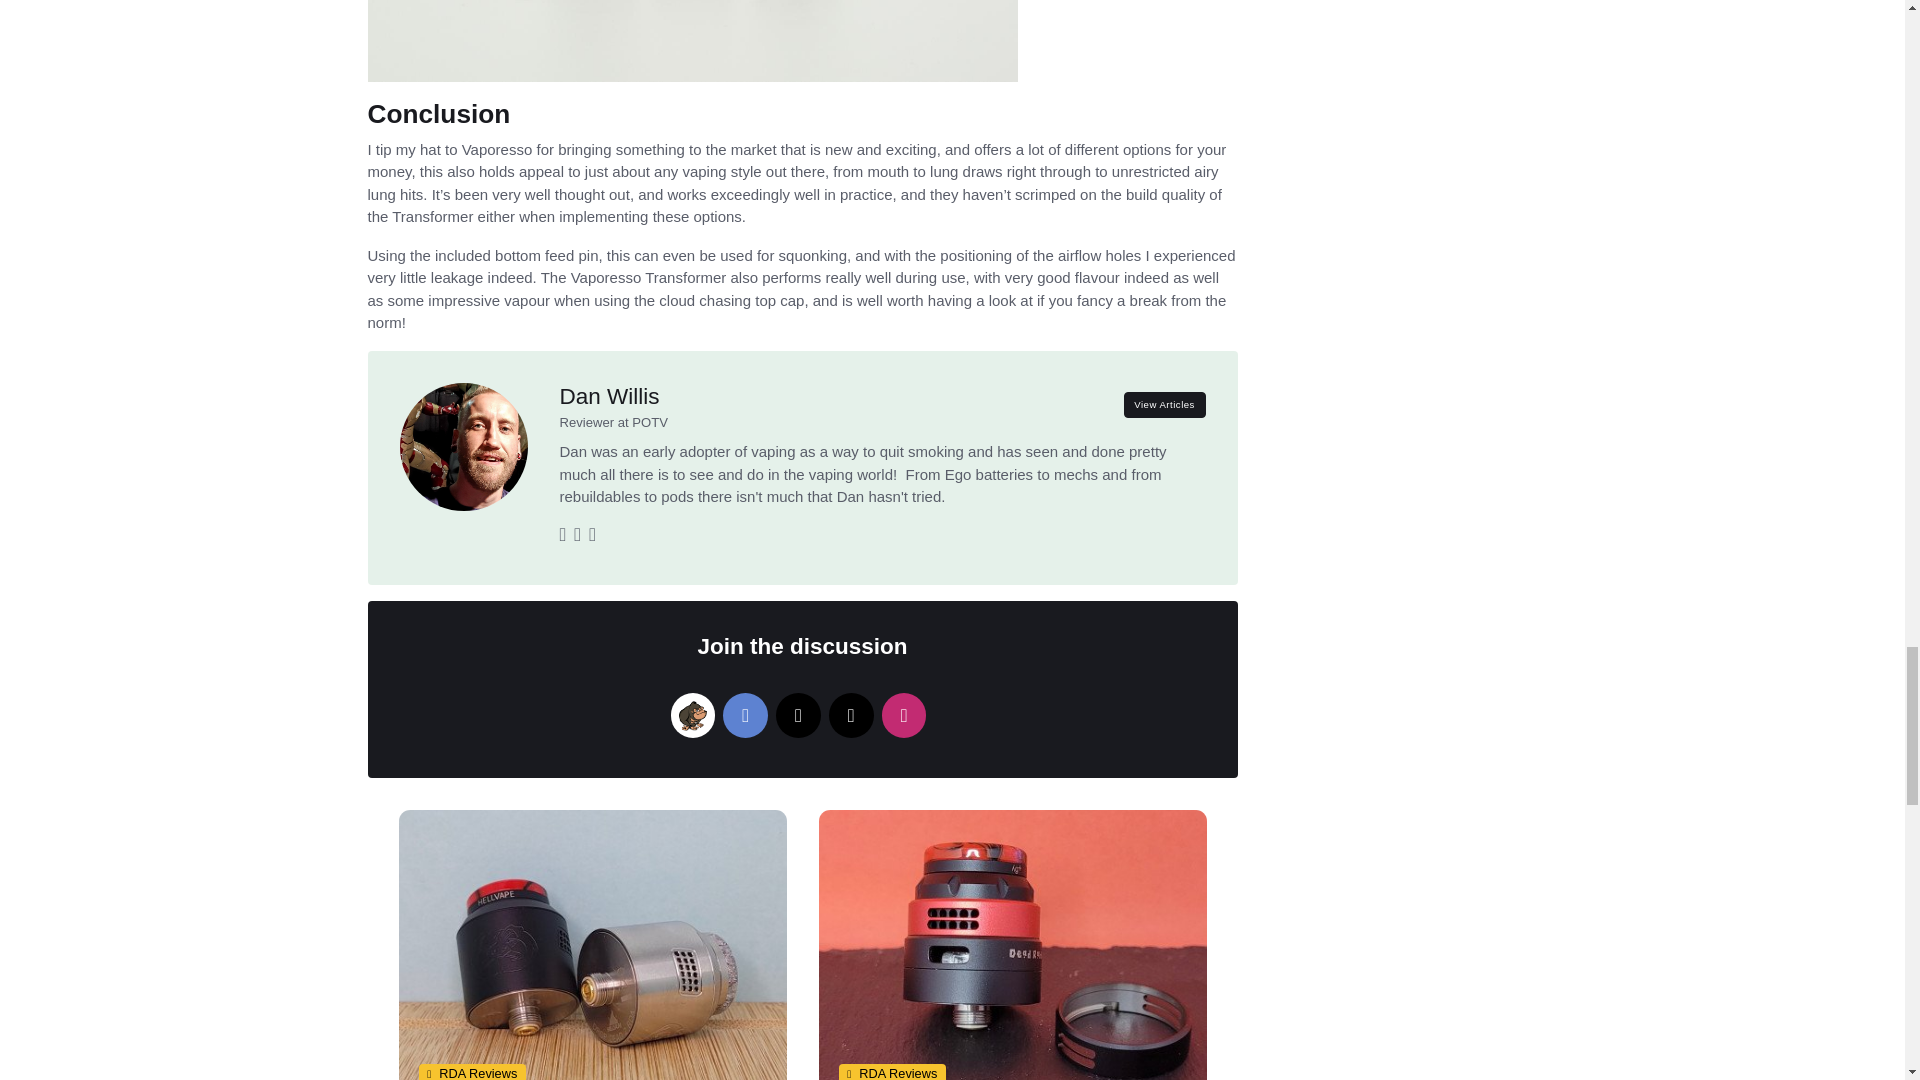  What do you see at coordinates (1164, 404) in the screenshot?
I see `View Articles` at bounding box center [1164, 404].